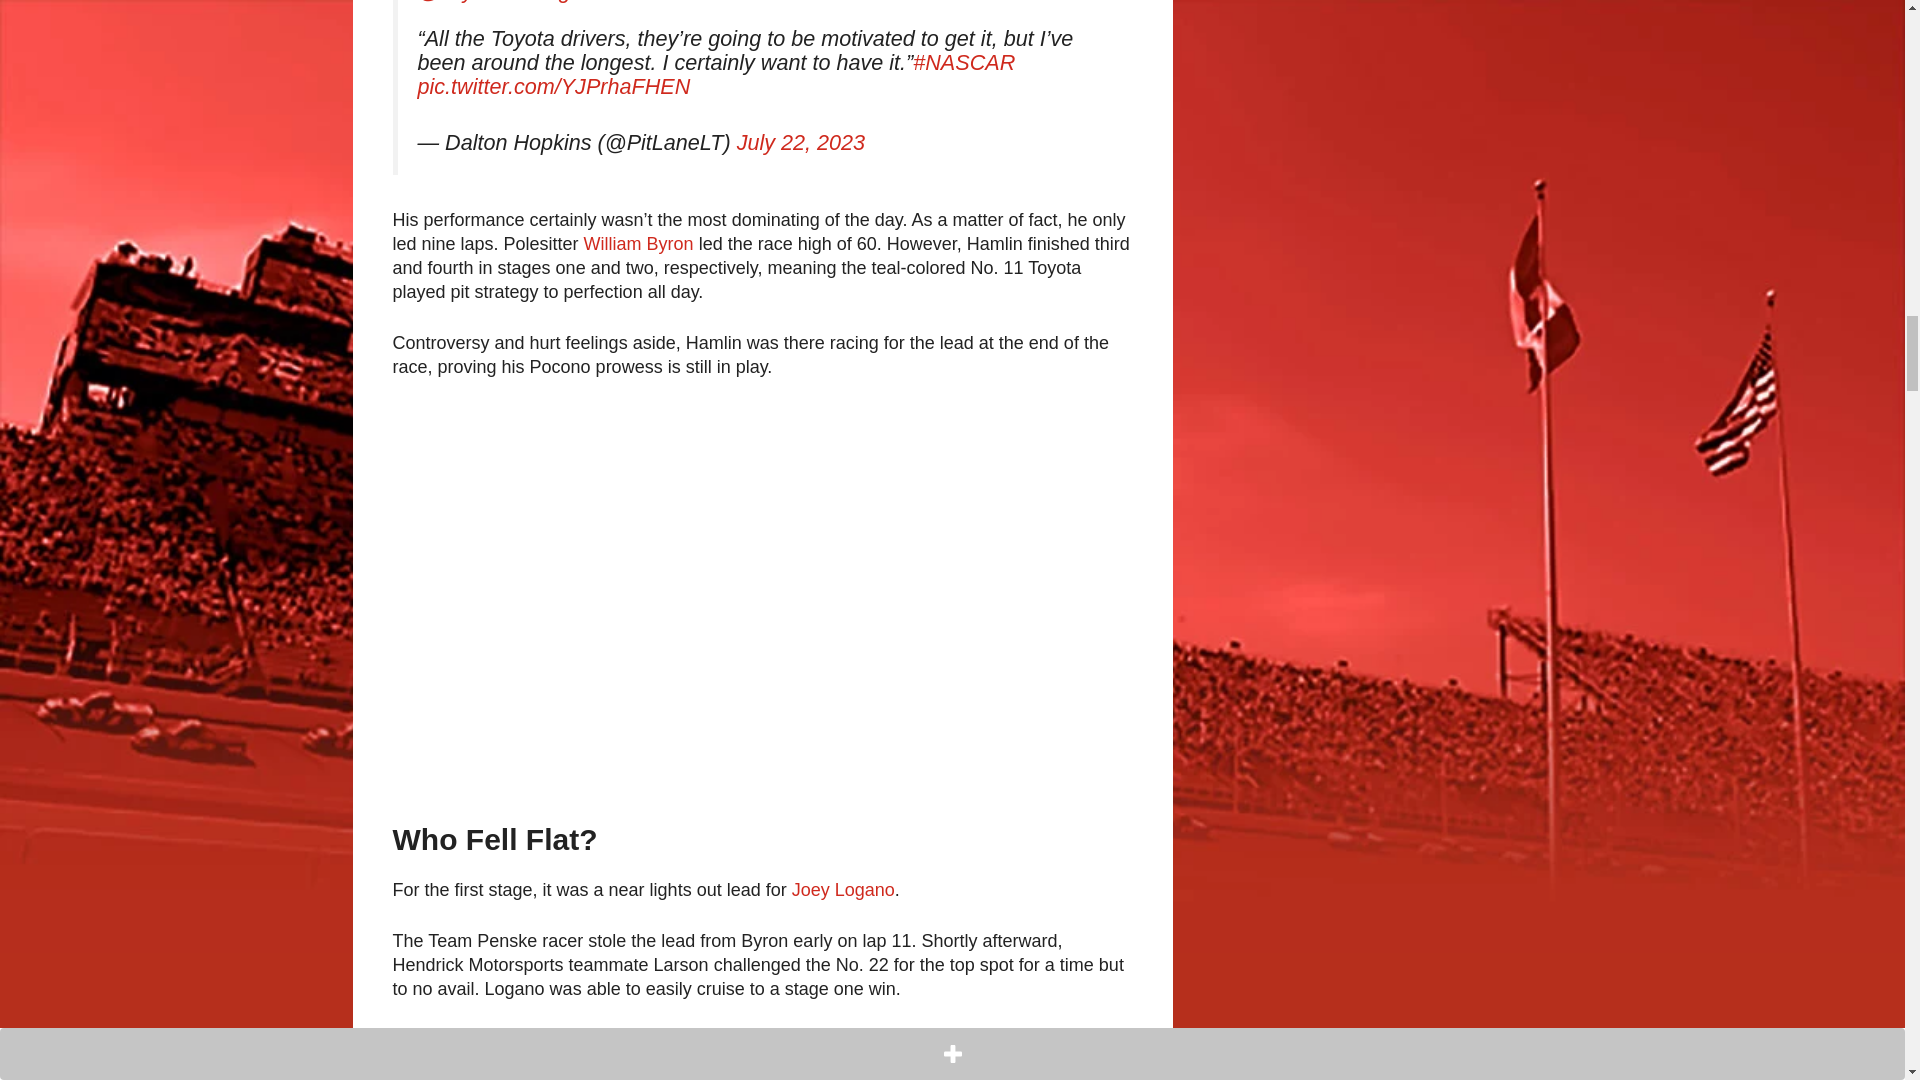 This screenshot has height=1080, width=1920. I want to click on William Byron, so click(638, 244).